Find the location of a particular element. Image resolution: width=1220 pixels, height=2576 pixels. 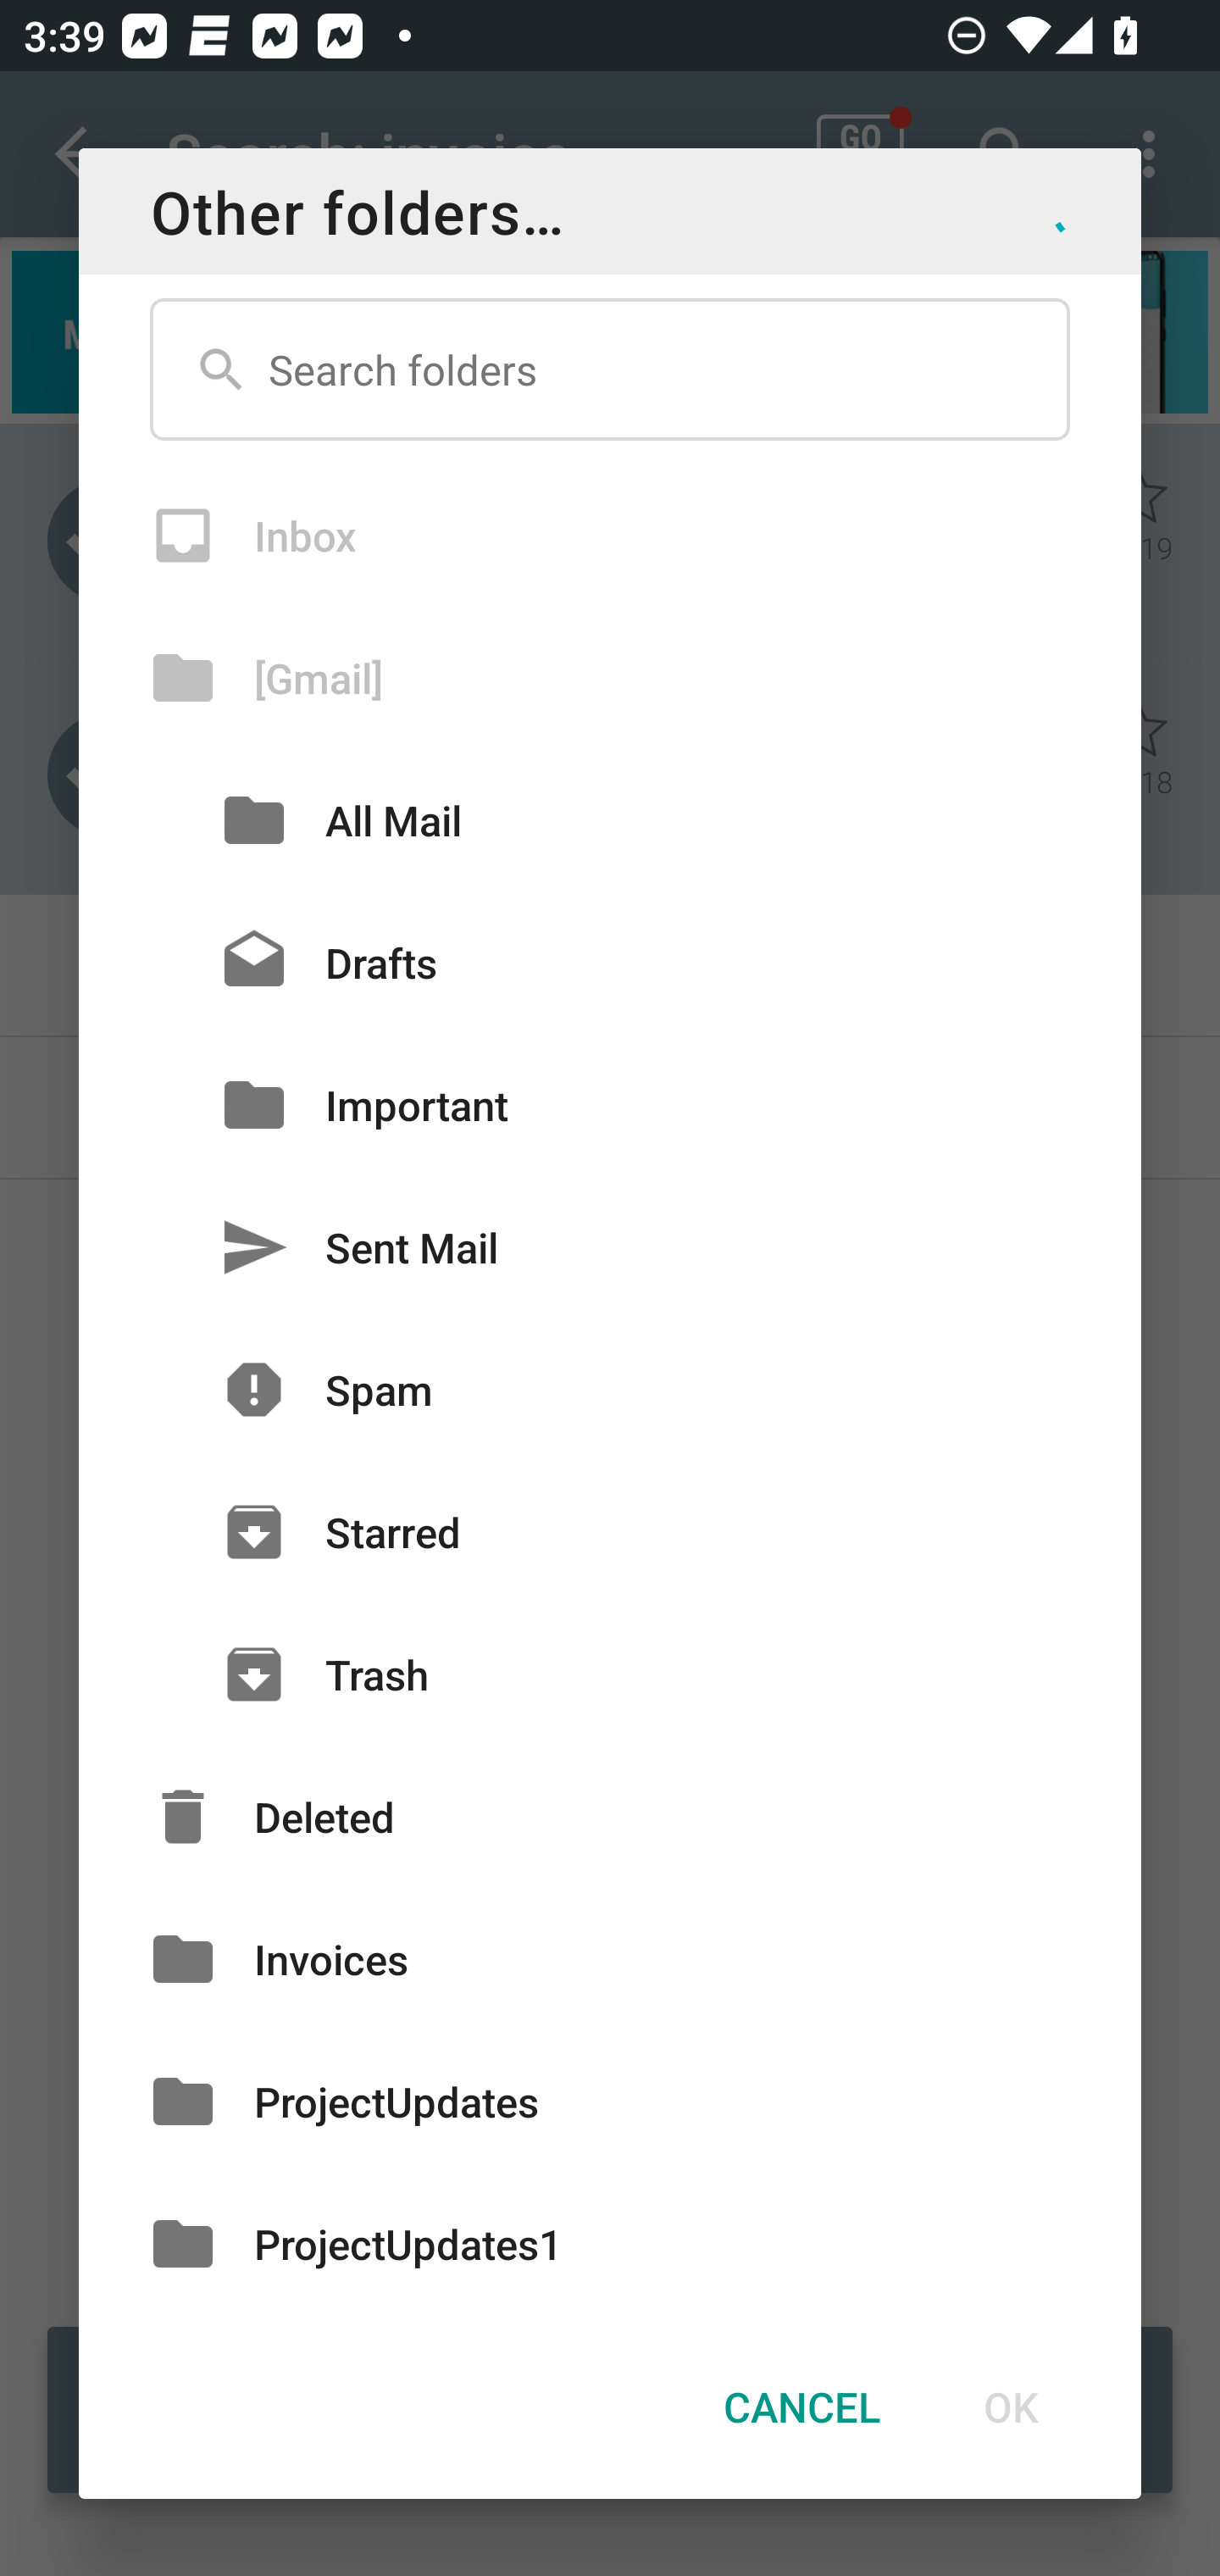

ProjectUpdates is located at coordinates (610, 2100).